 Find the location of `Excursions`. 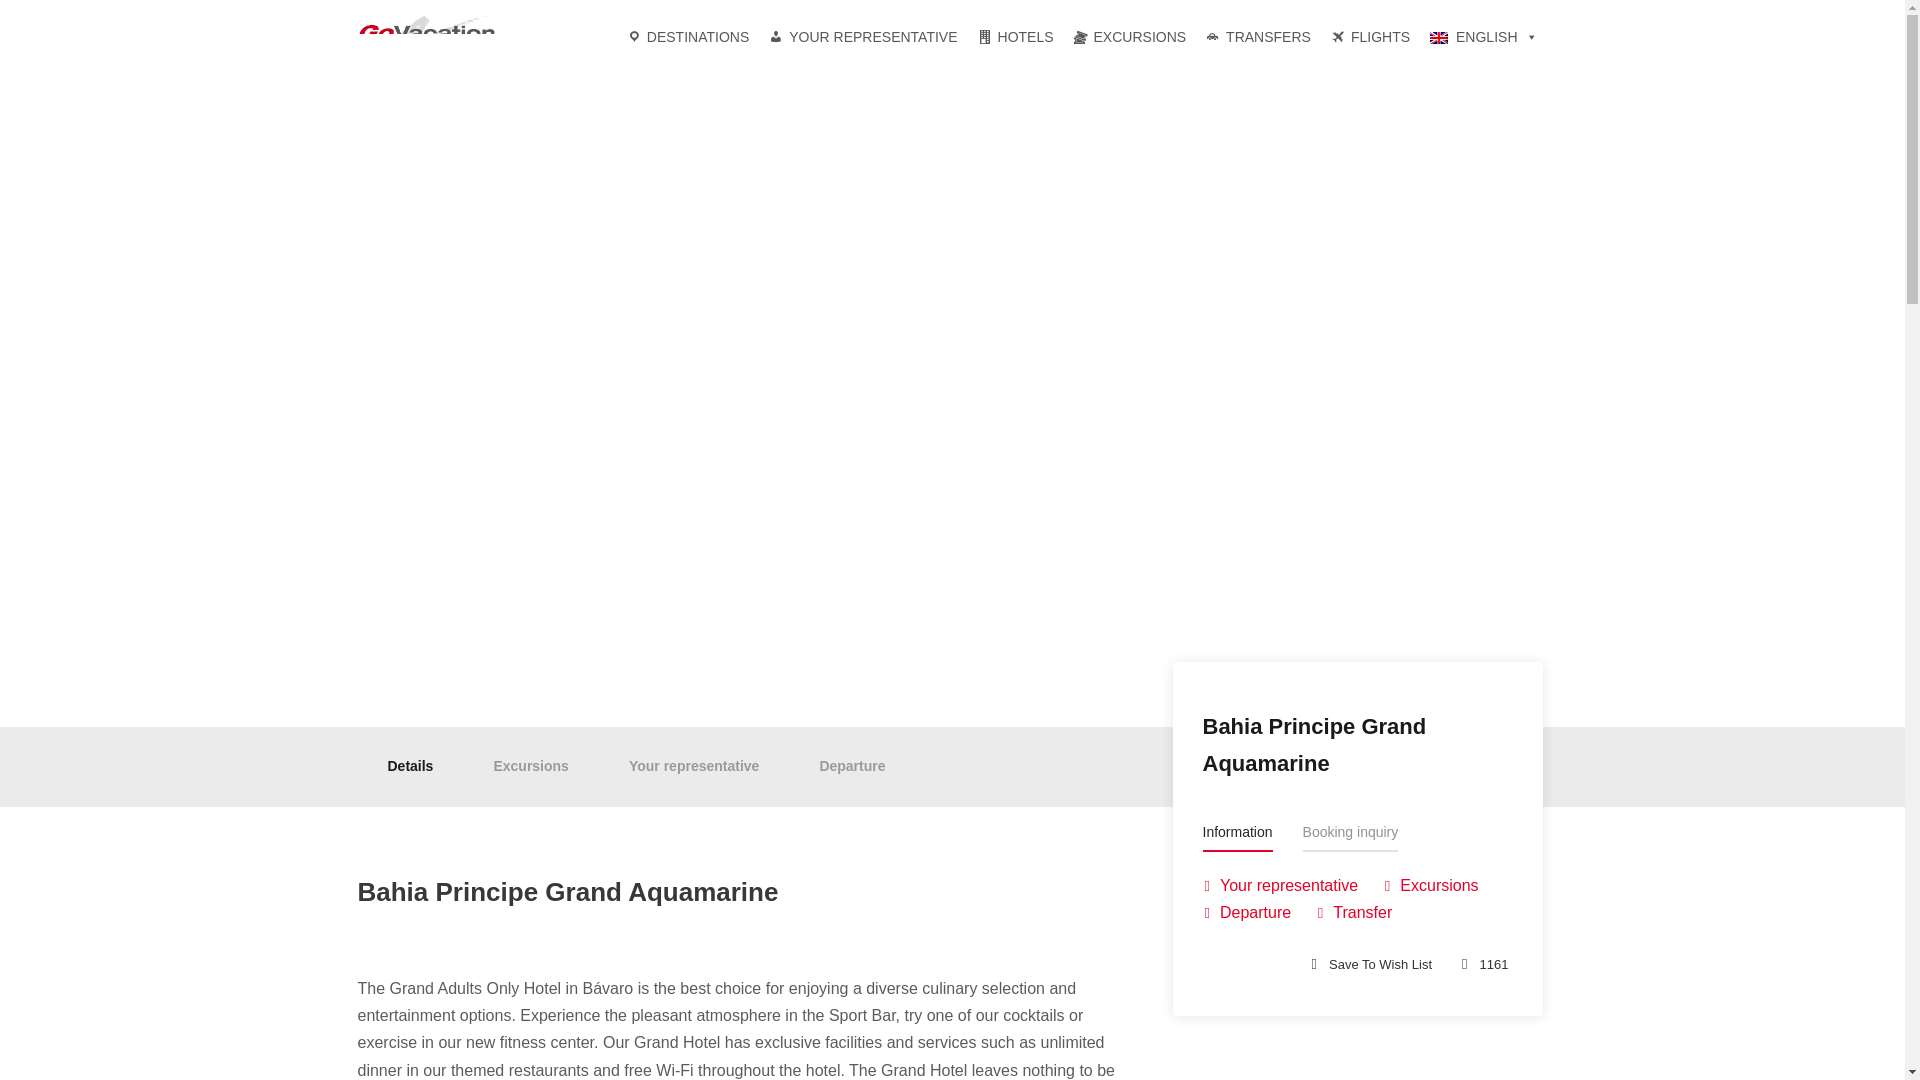

Excursions is located at coordinates (530, 766).